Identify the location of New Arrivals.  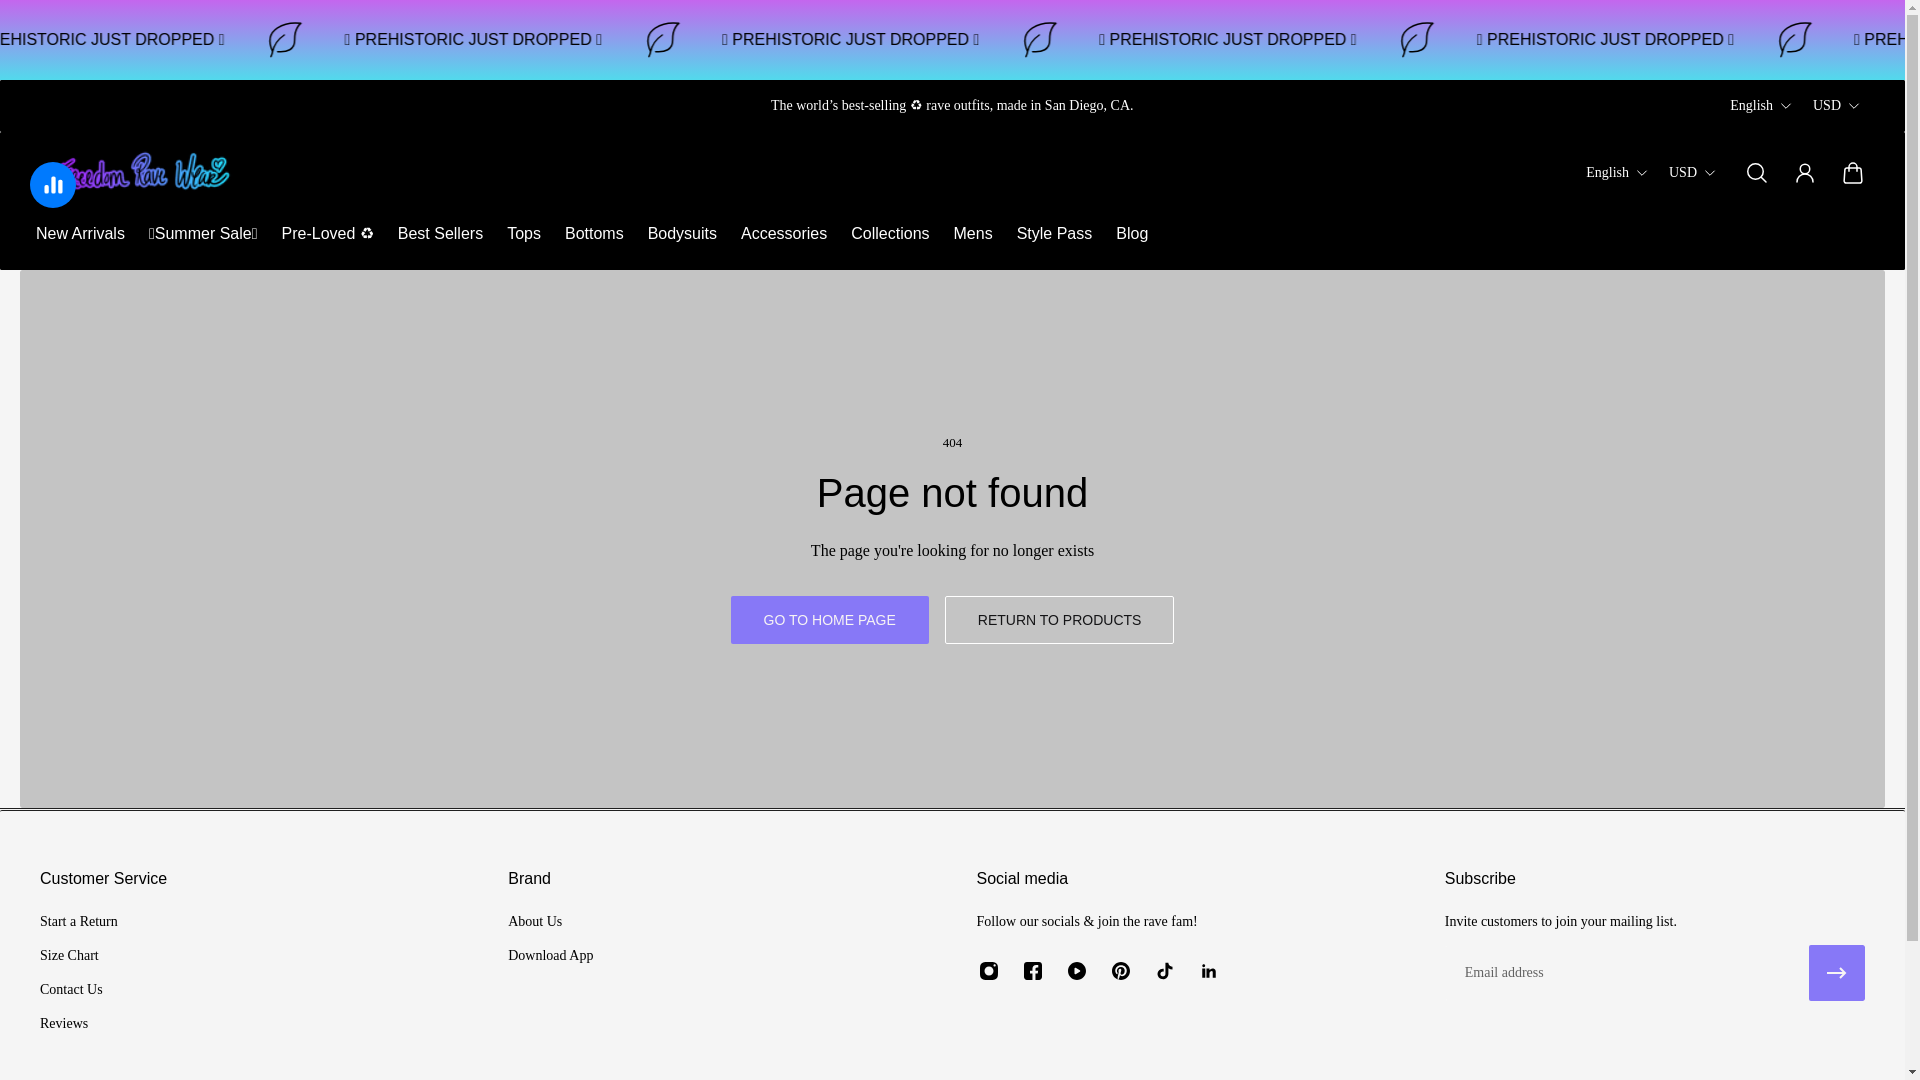
(80, 234).